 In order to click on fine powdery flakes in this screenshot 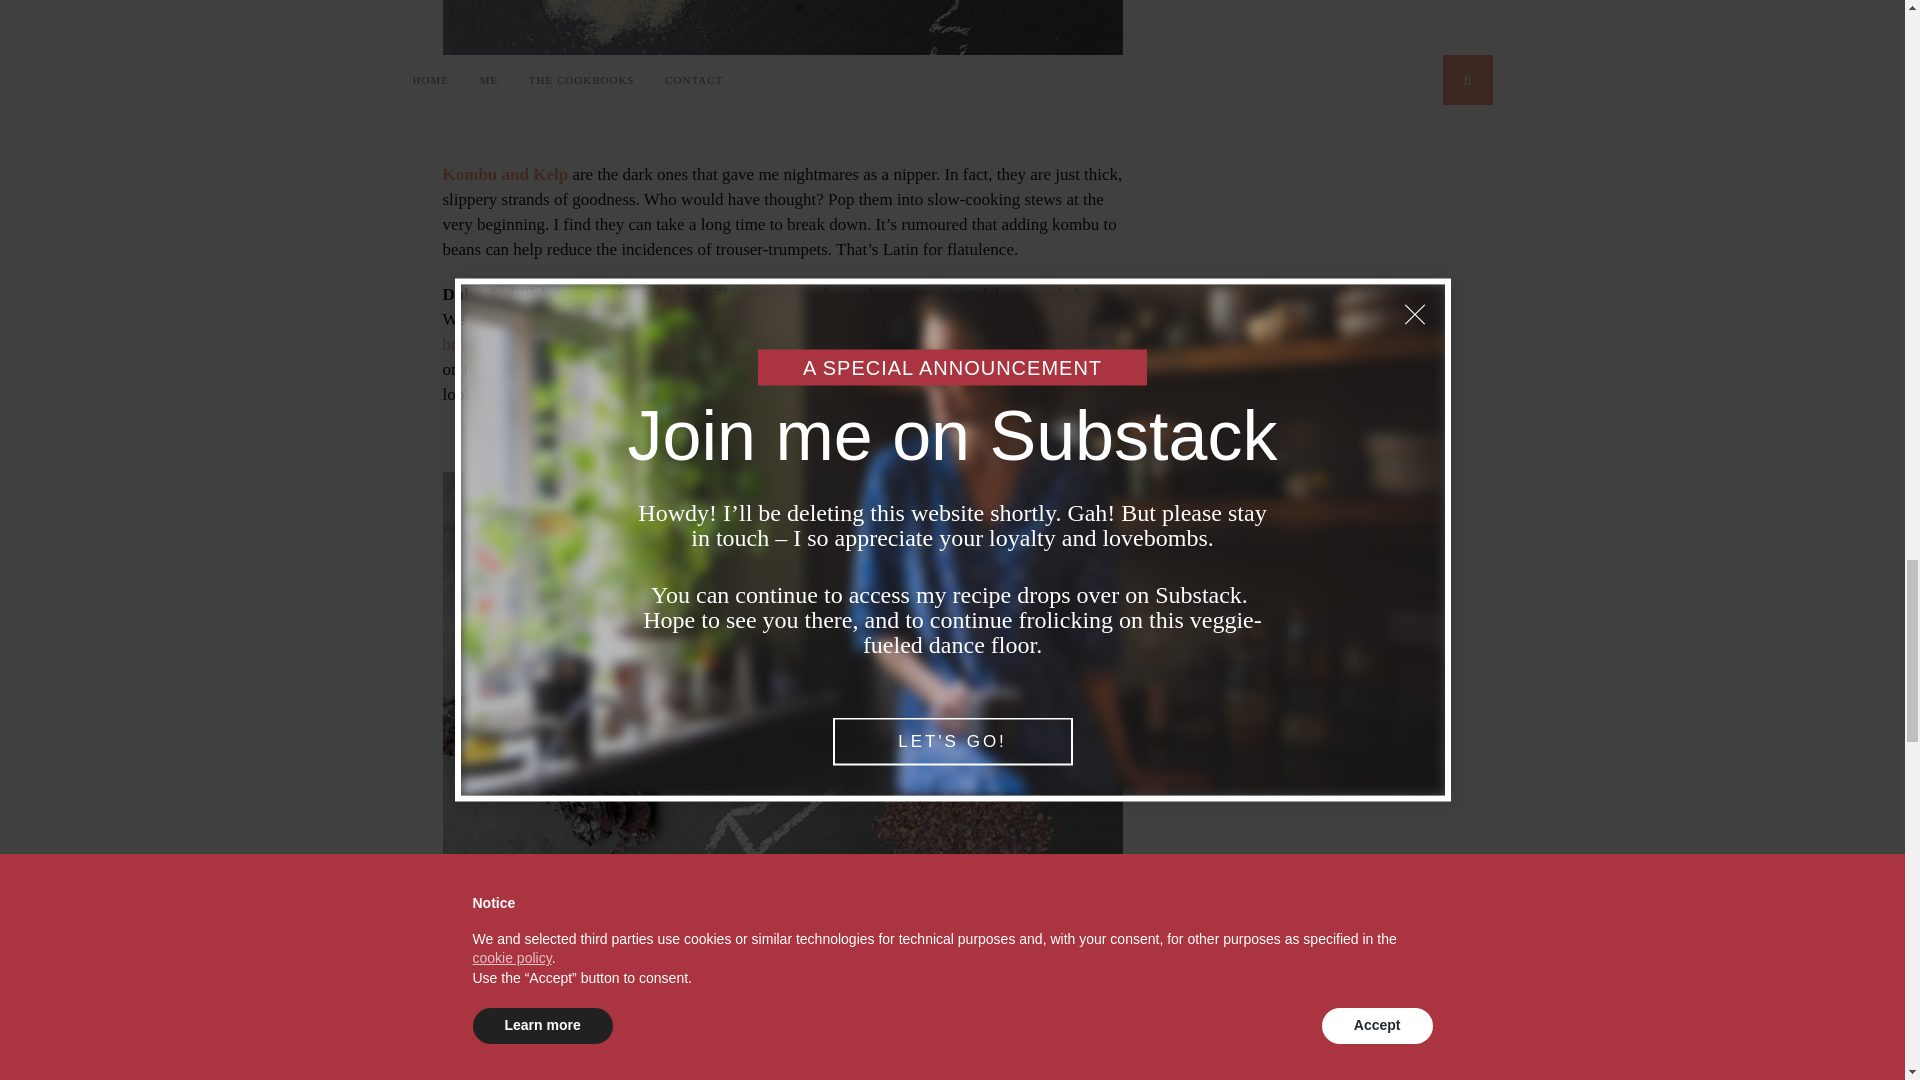, I will do `click(704, 319)`.